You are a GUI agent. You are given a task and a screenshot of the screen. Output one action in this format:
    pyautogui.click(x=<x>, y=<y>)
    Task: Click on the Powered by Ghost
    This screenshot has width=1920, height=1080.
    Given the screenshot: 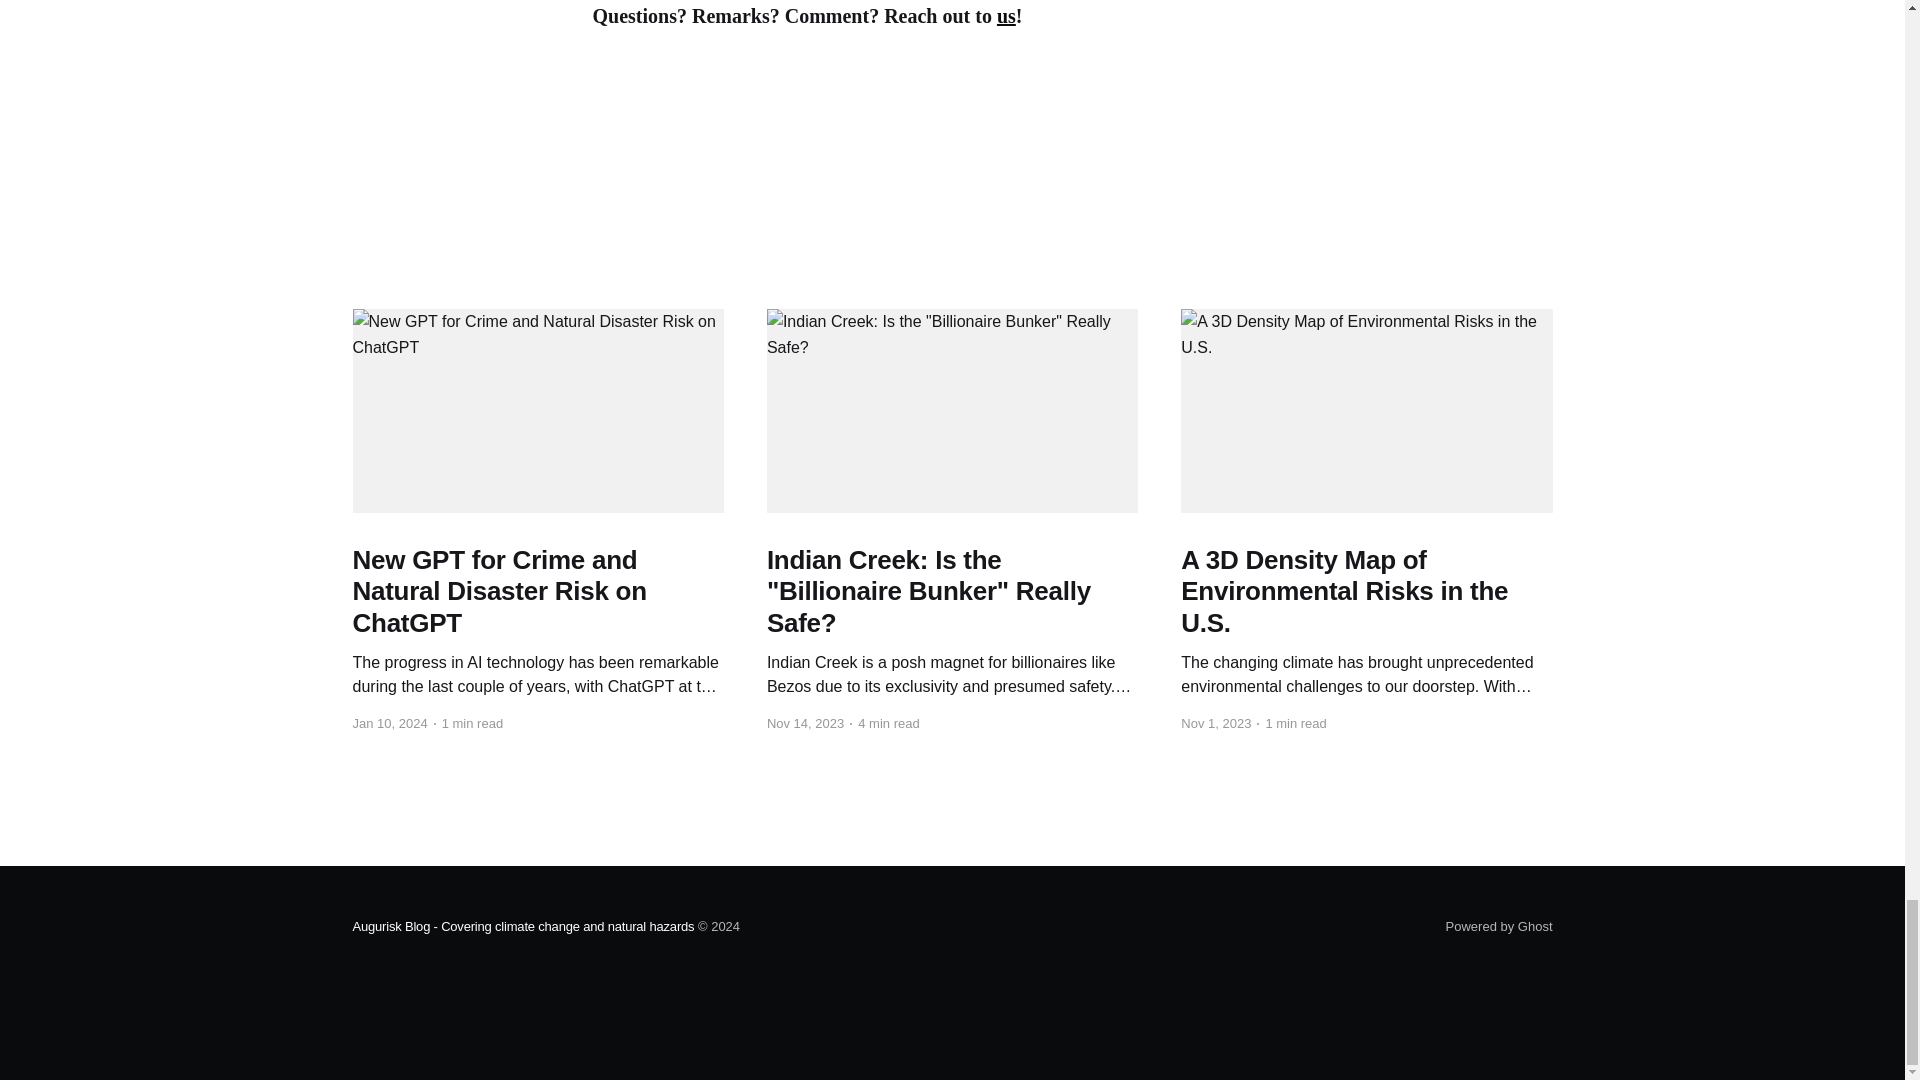 What is the action you would take?
    pyautogui.click(x=1499, y=926)
    